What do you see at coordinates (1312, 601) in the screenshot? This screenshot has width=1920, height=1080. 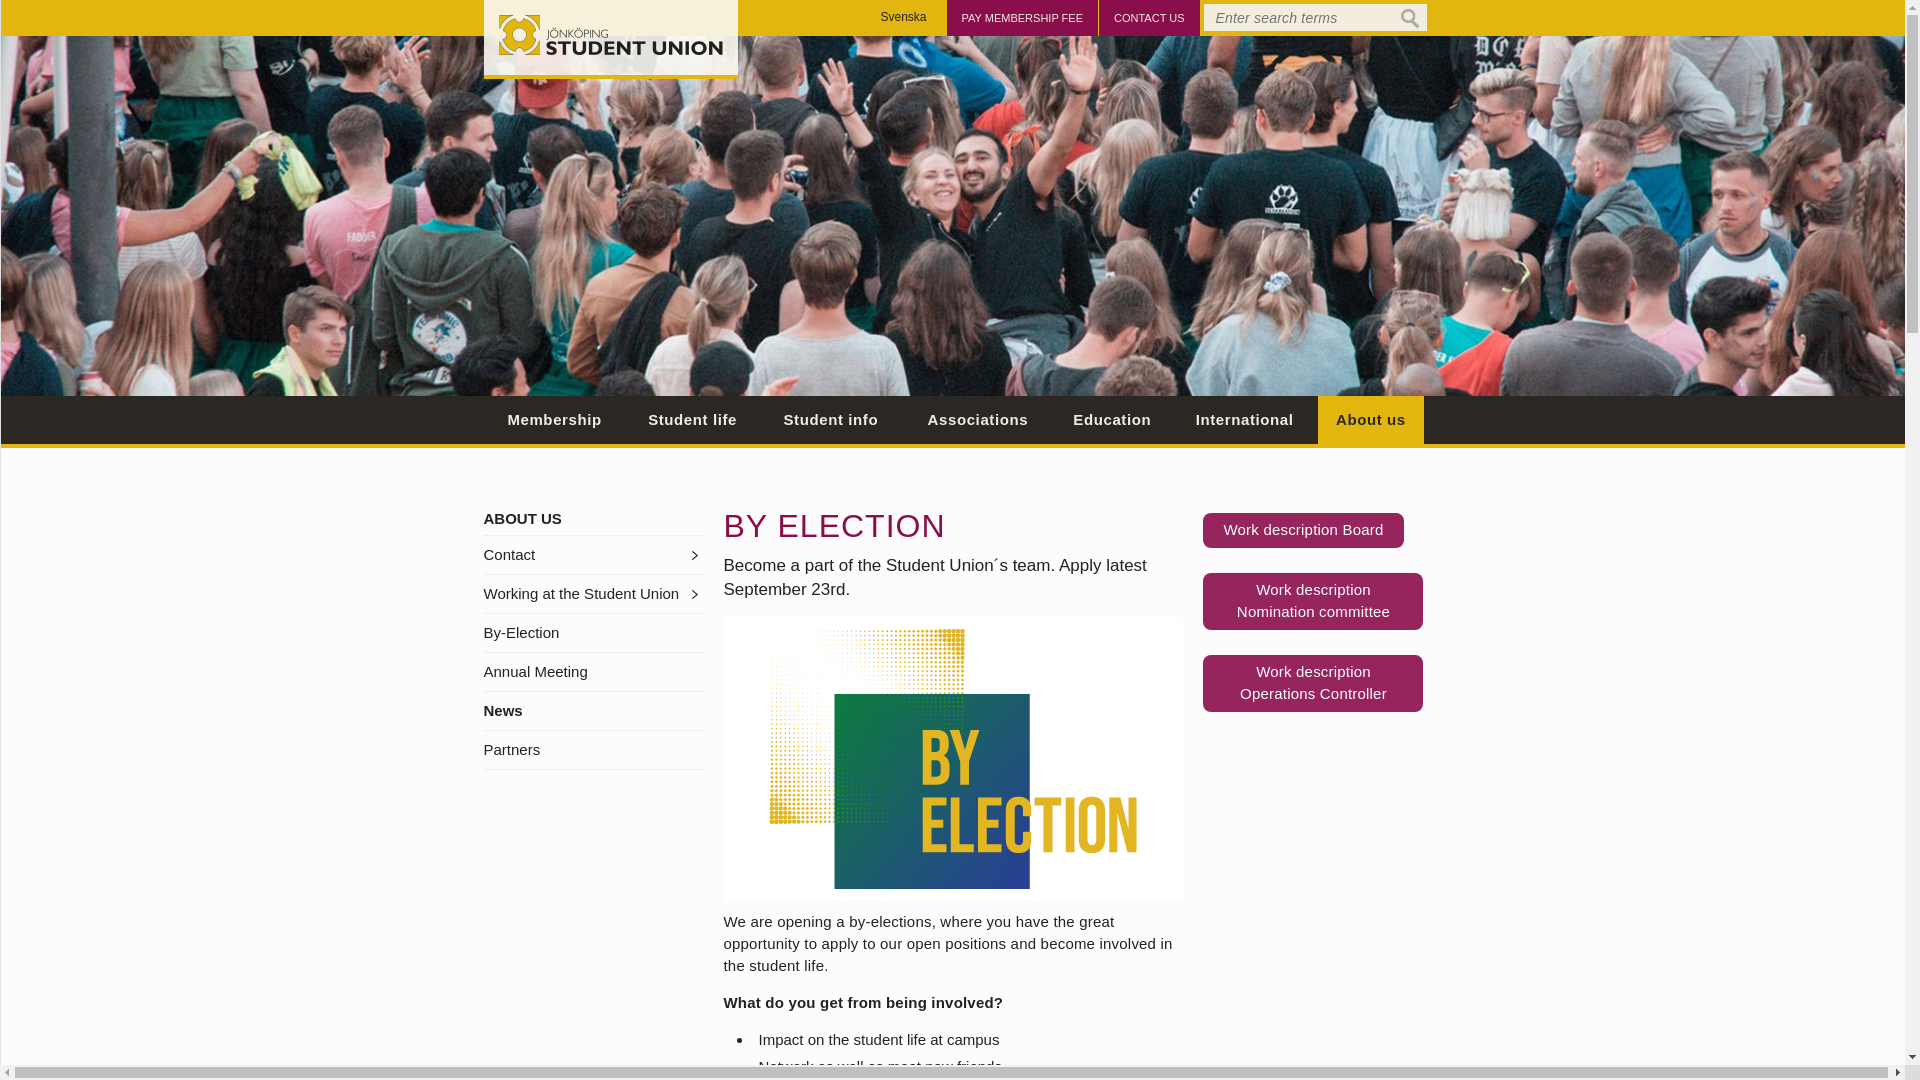 I see `CONTACT US` at bounding box center [1312, 601].